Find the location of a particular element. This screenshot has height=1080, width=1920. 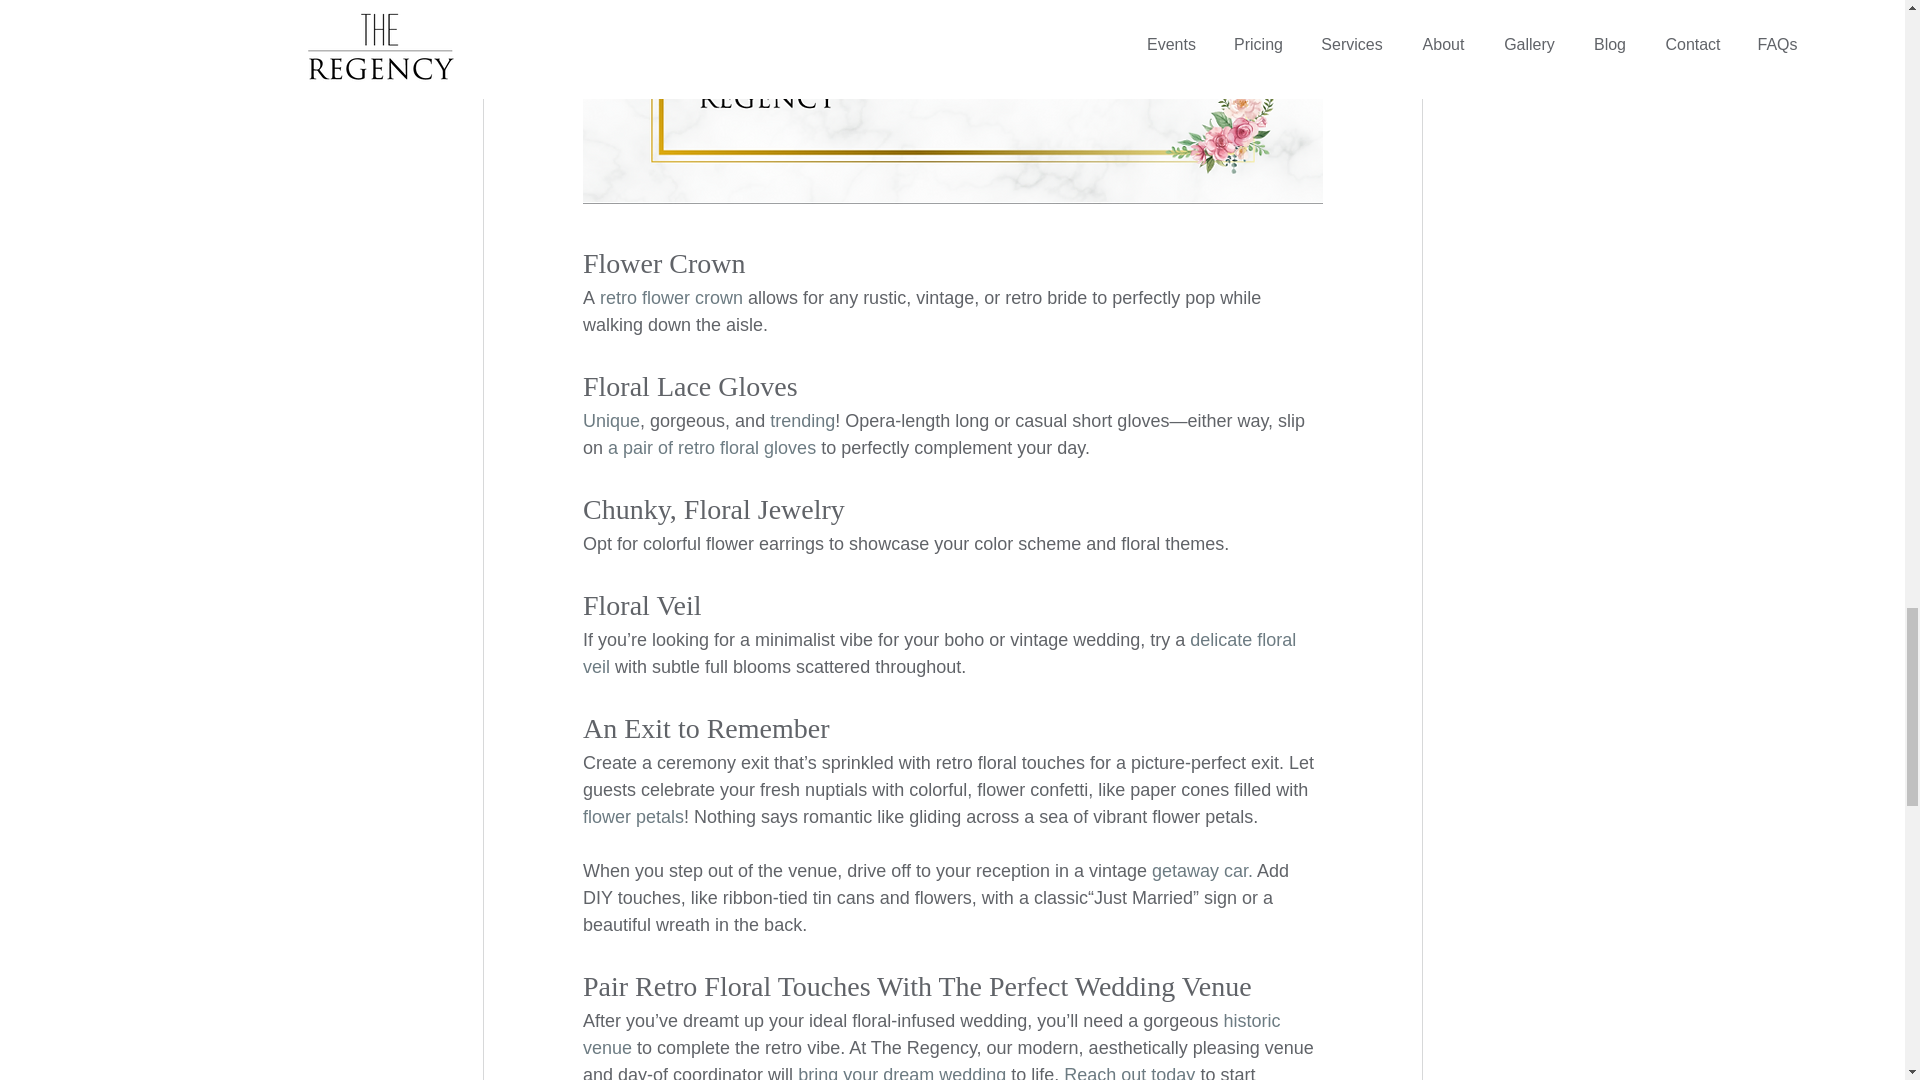

Unique is located at coordinates (610, 420).